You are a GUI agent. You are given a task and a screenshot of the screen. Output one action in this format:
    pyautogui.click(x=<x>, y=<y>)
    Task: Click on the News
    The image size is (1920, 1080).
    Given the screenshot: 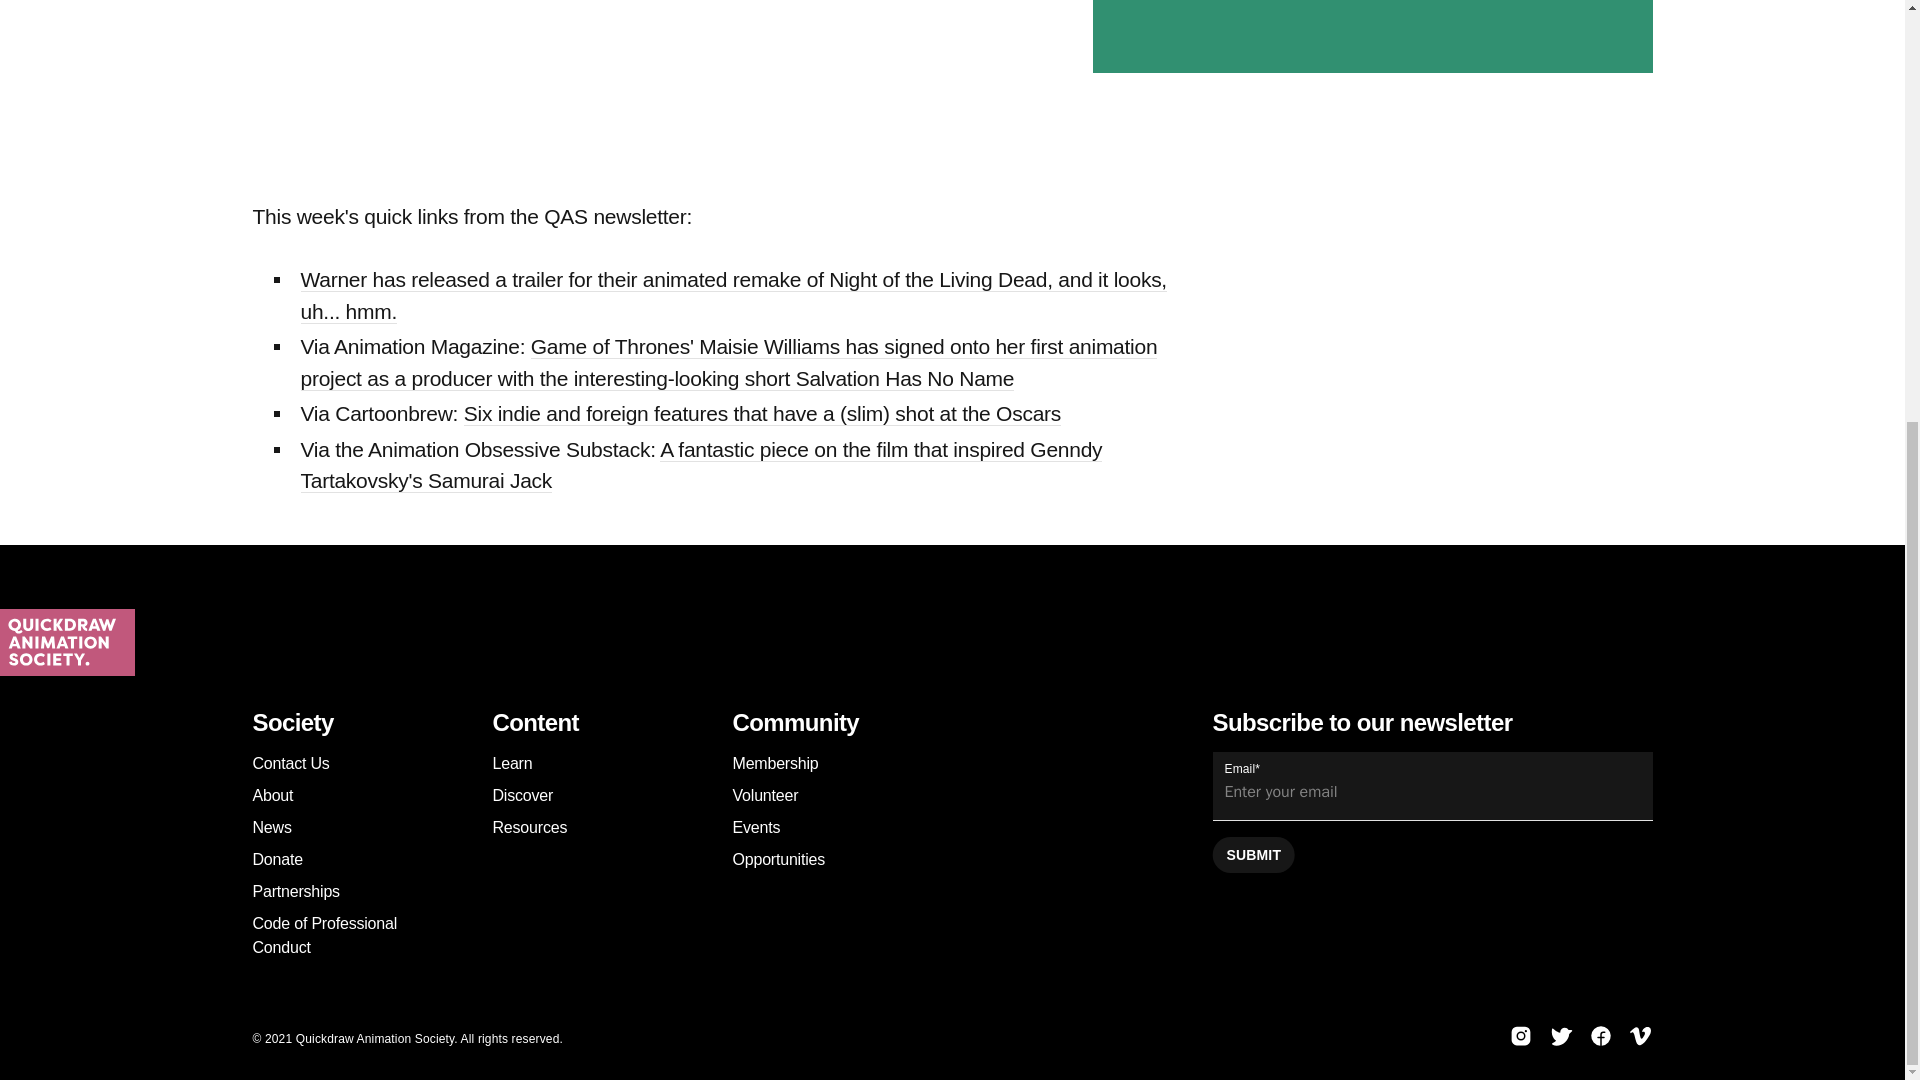 What is the action you would take?
    pyautogui.click(x=271, y=826)
    